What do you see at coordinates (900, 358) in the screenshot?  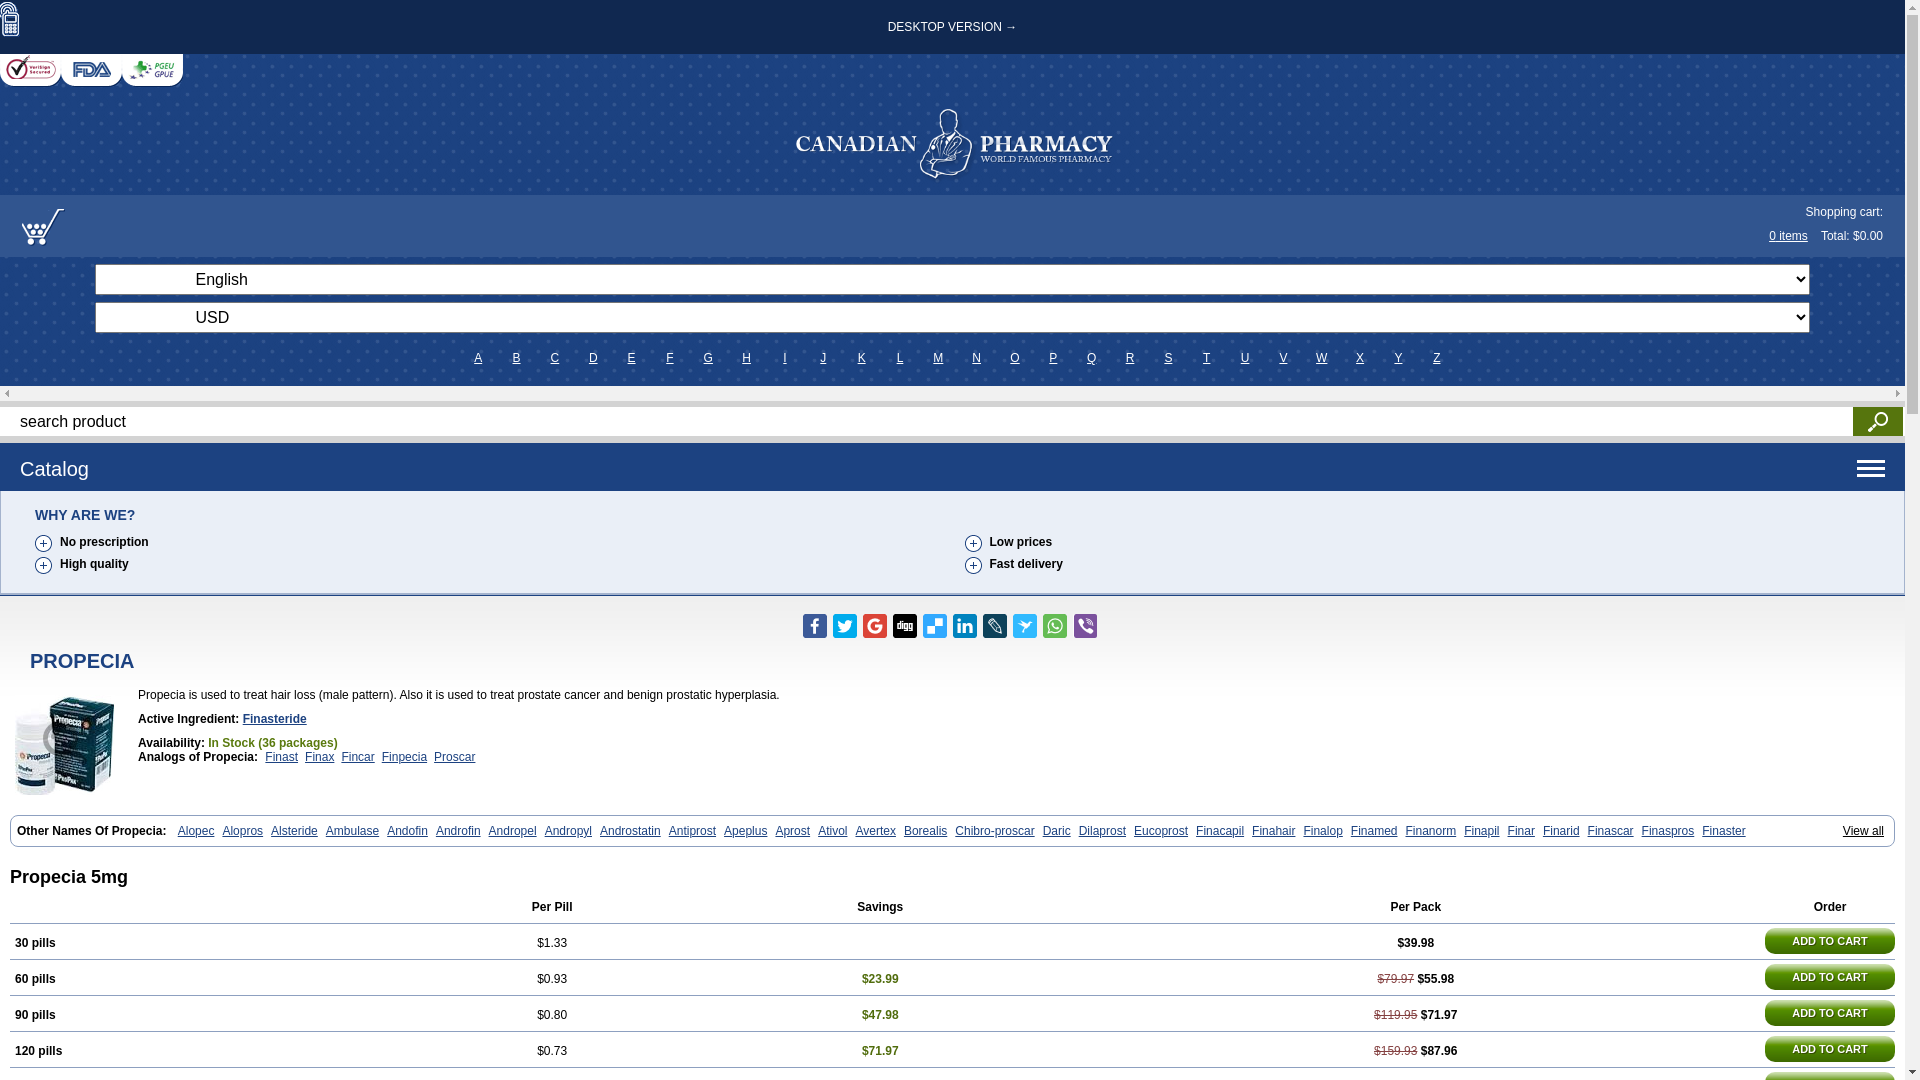 I see `L` at bounding box center [900, 358].